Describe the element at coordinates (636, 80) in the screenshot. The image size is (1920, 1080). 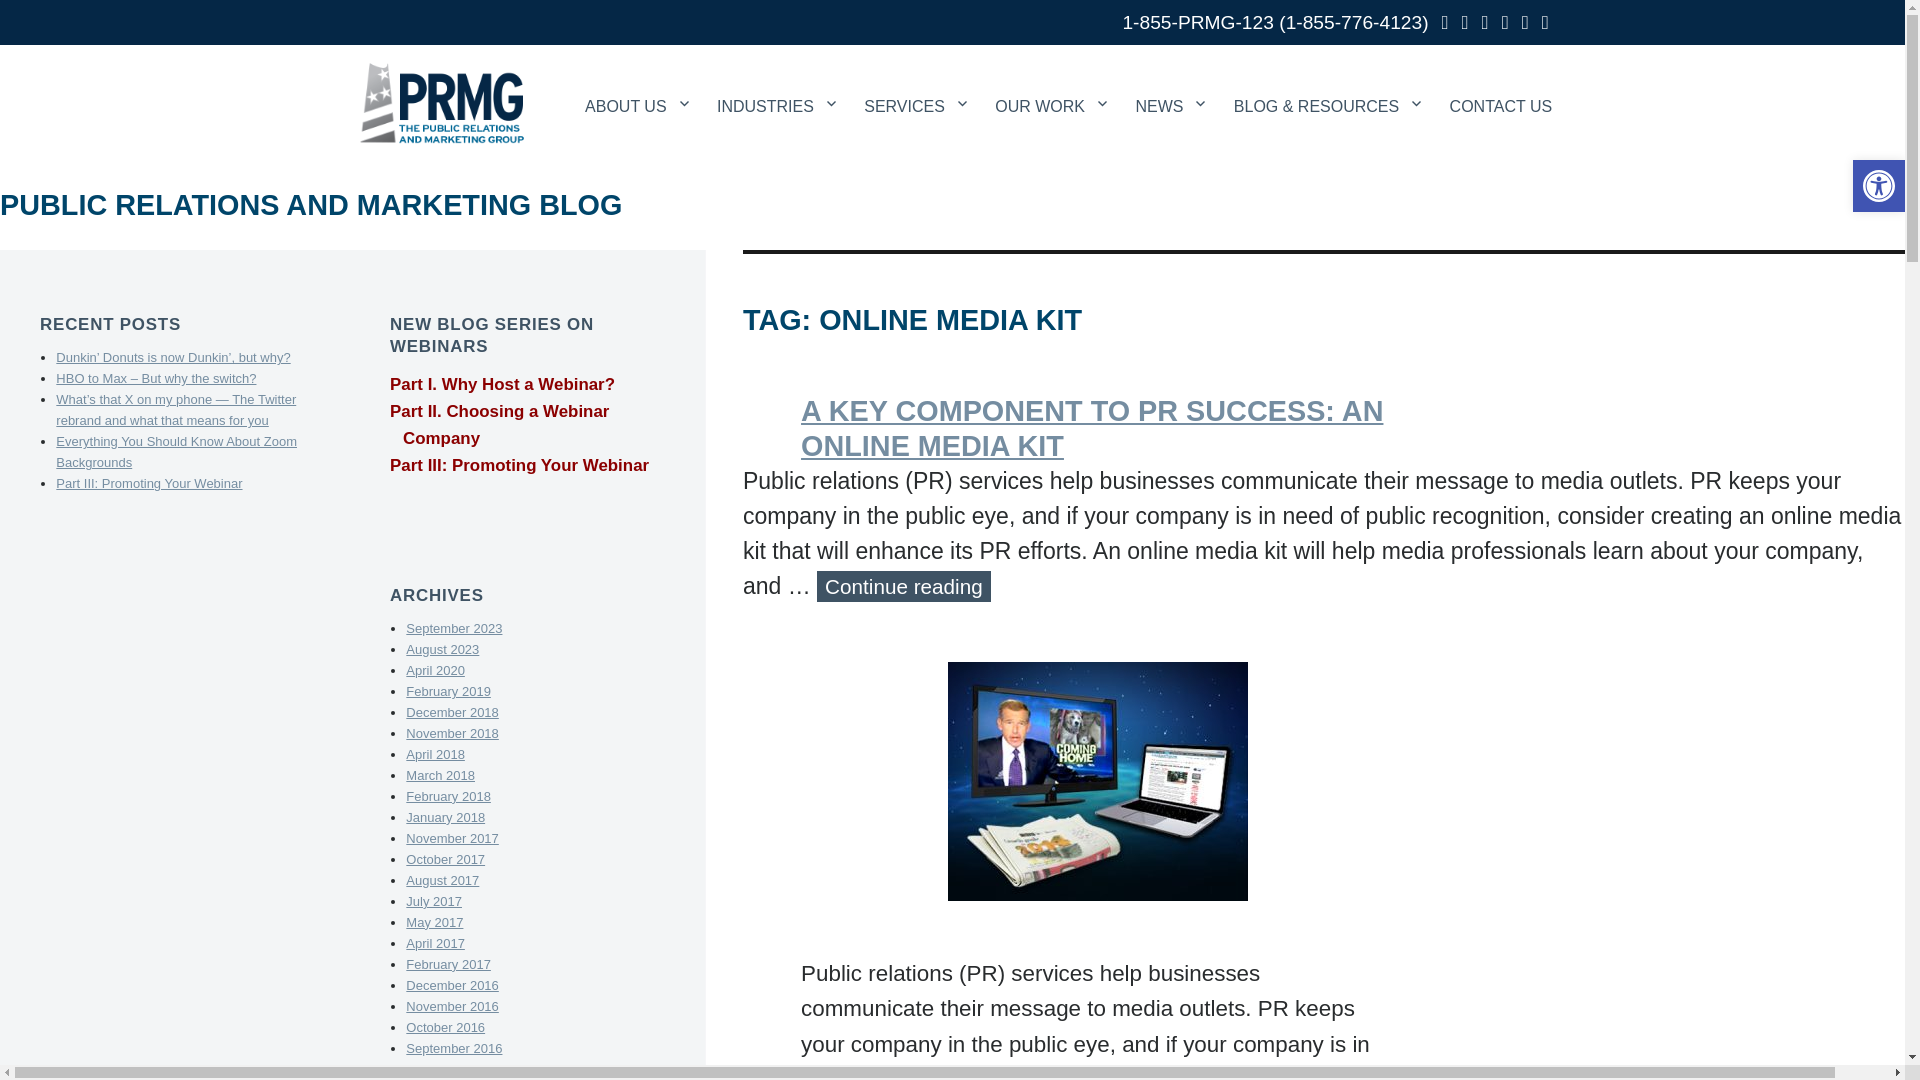
I see `ABOUT US` at that location.